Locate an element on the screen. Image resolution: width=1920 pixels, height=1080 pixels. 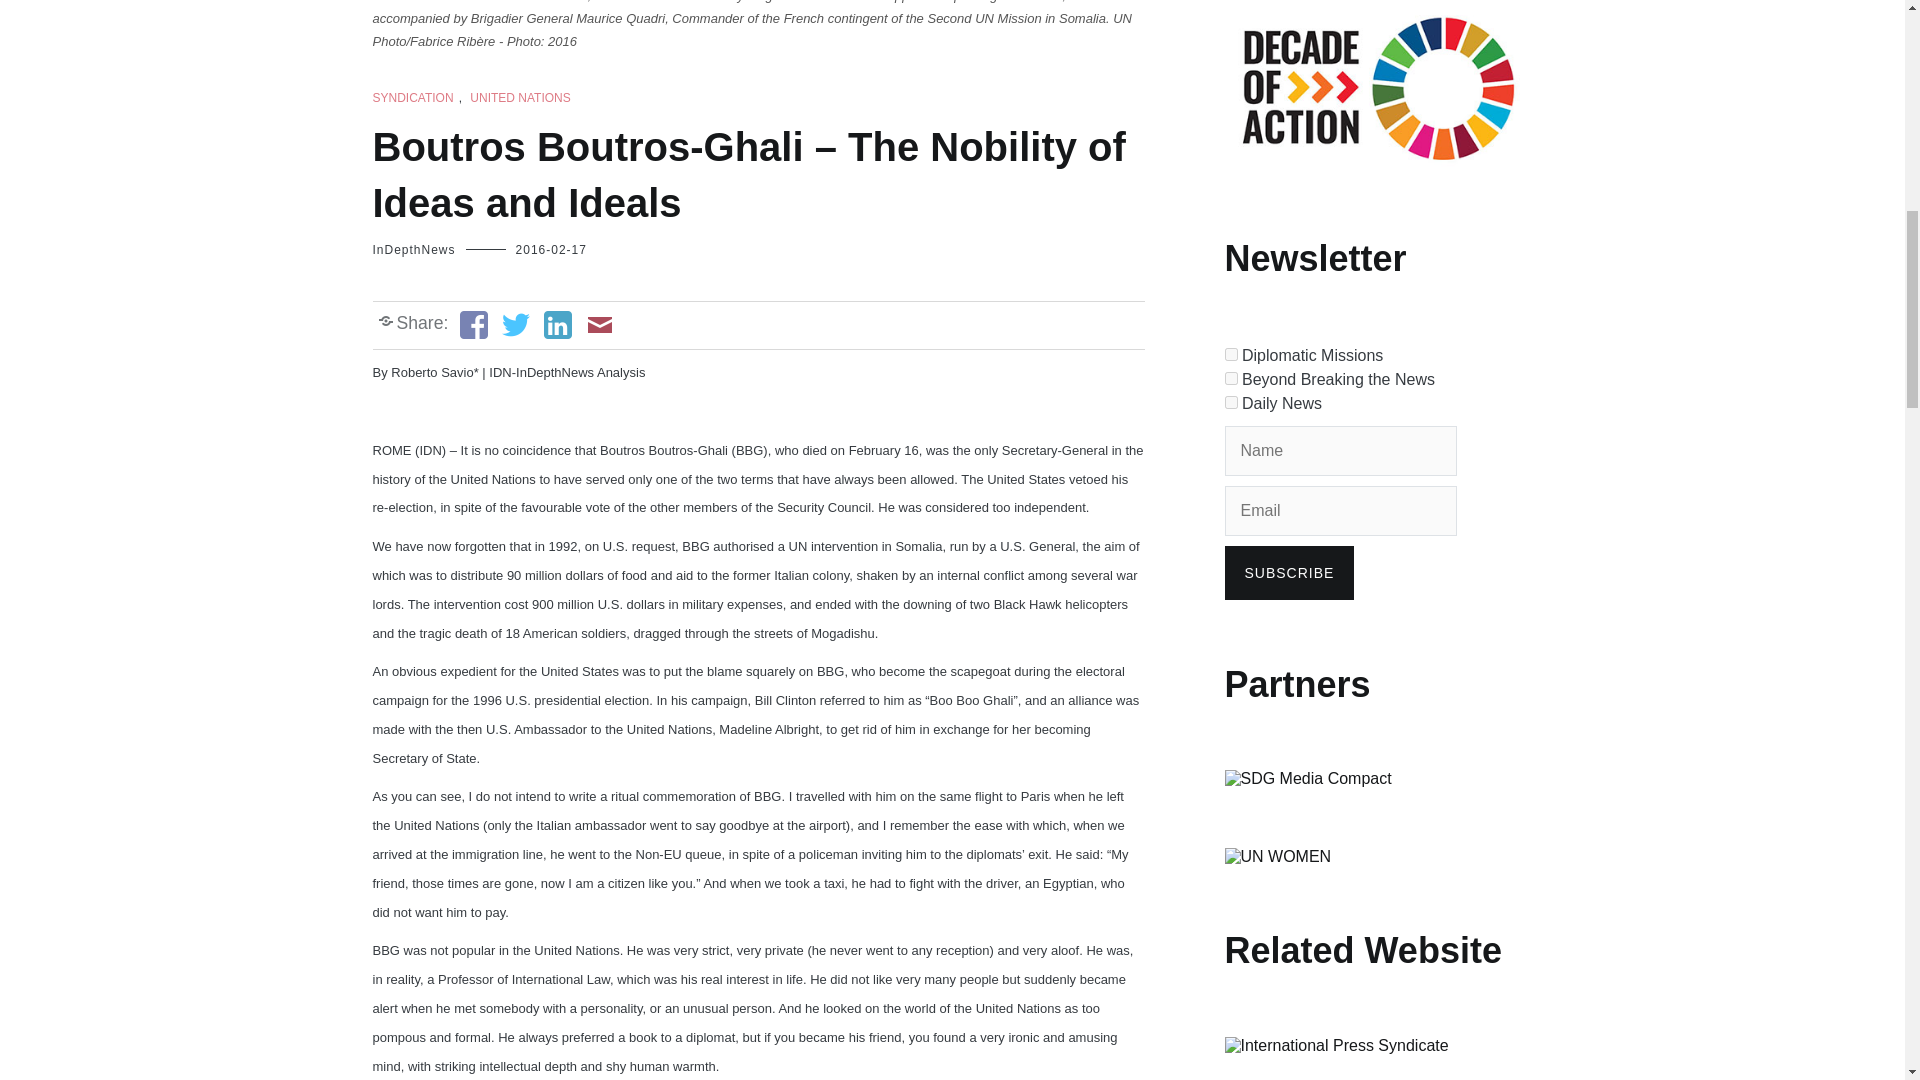
10 is located at coordinates (1230, 402).